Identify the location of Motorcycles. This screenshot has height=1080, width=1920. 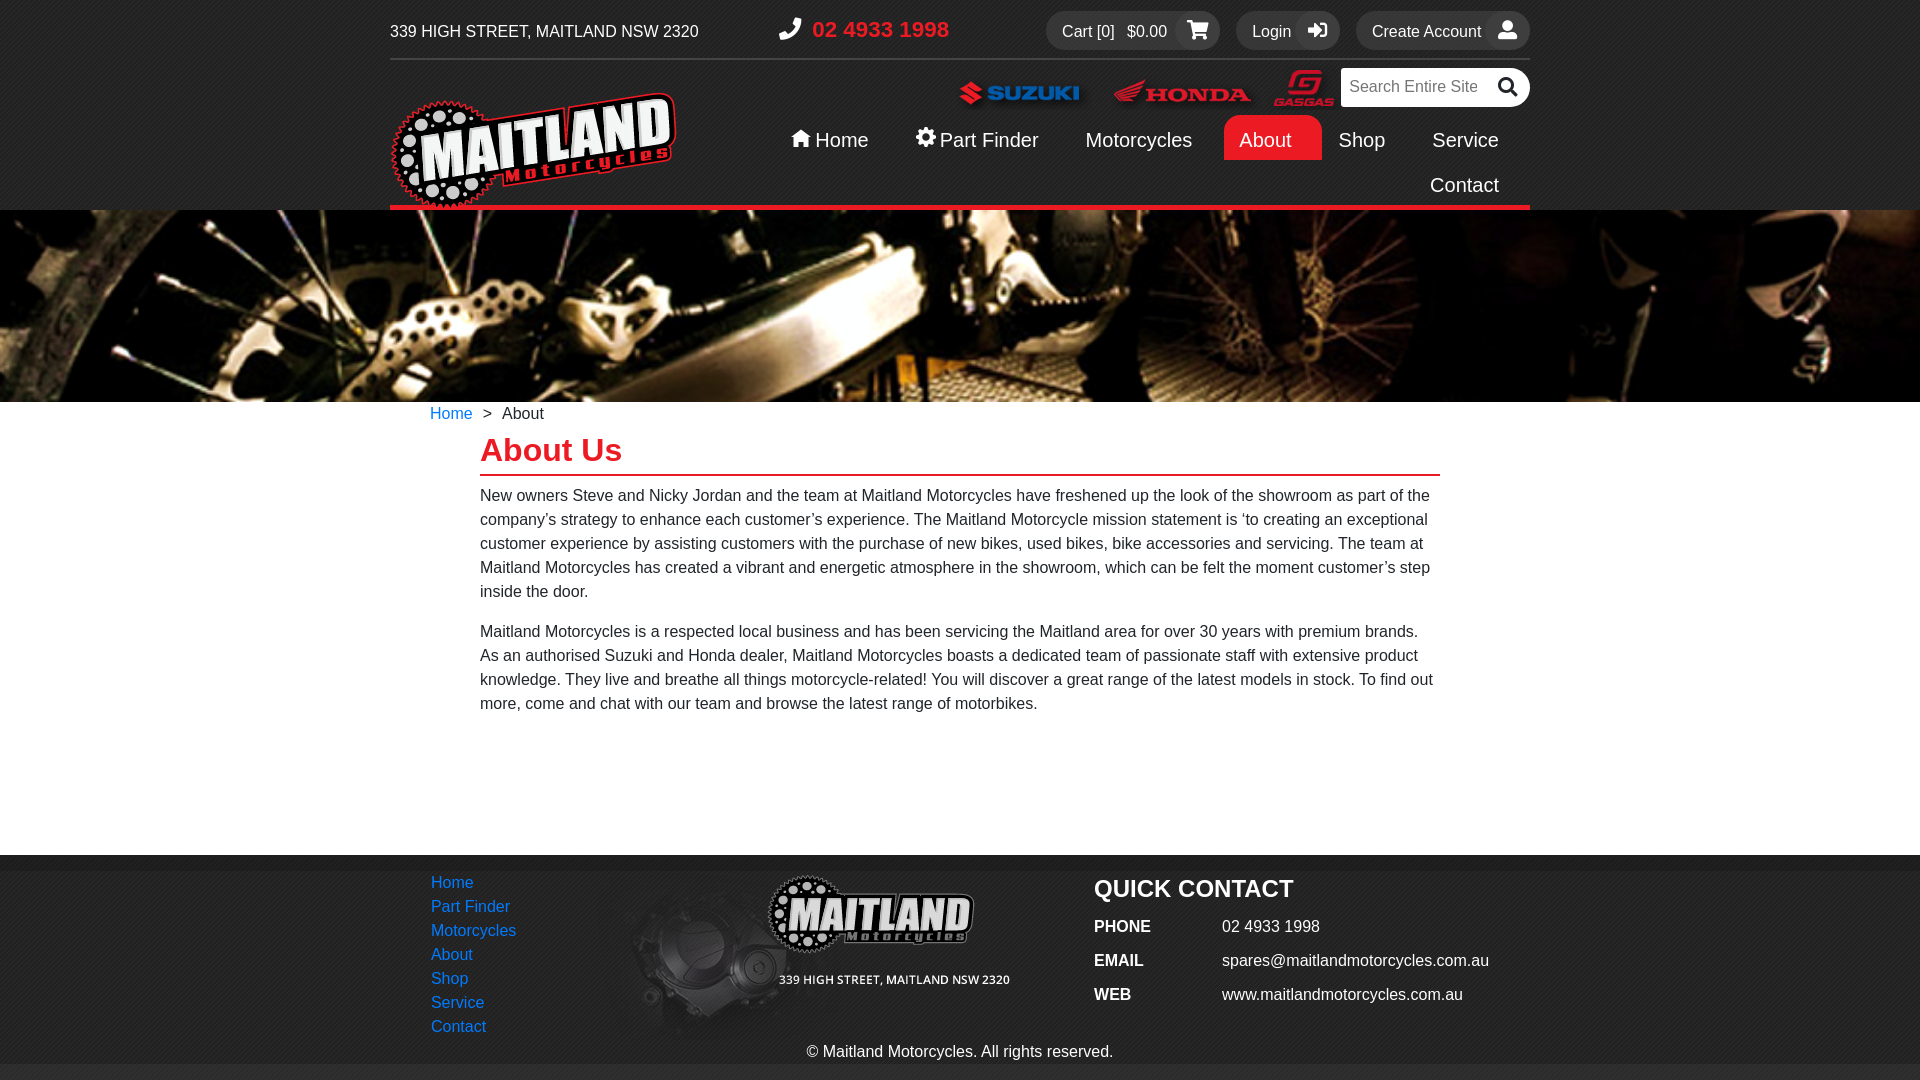
(474, 931).